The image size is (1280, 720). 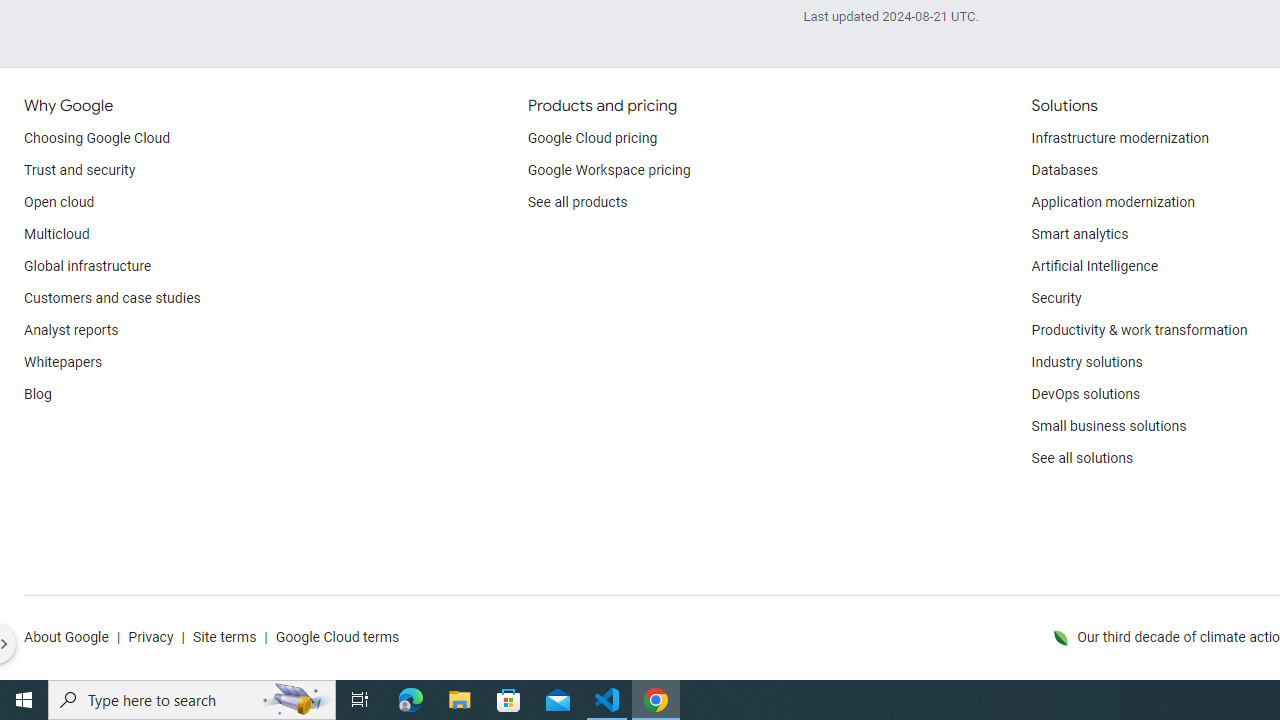 What do you see at coordinates (1079, 234) in the screenshot?
I see `Smart analytics` at bounding box center [1079, 234].